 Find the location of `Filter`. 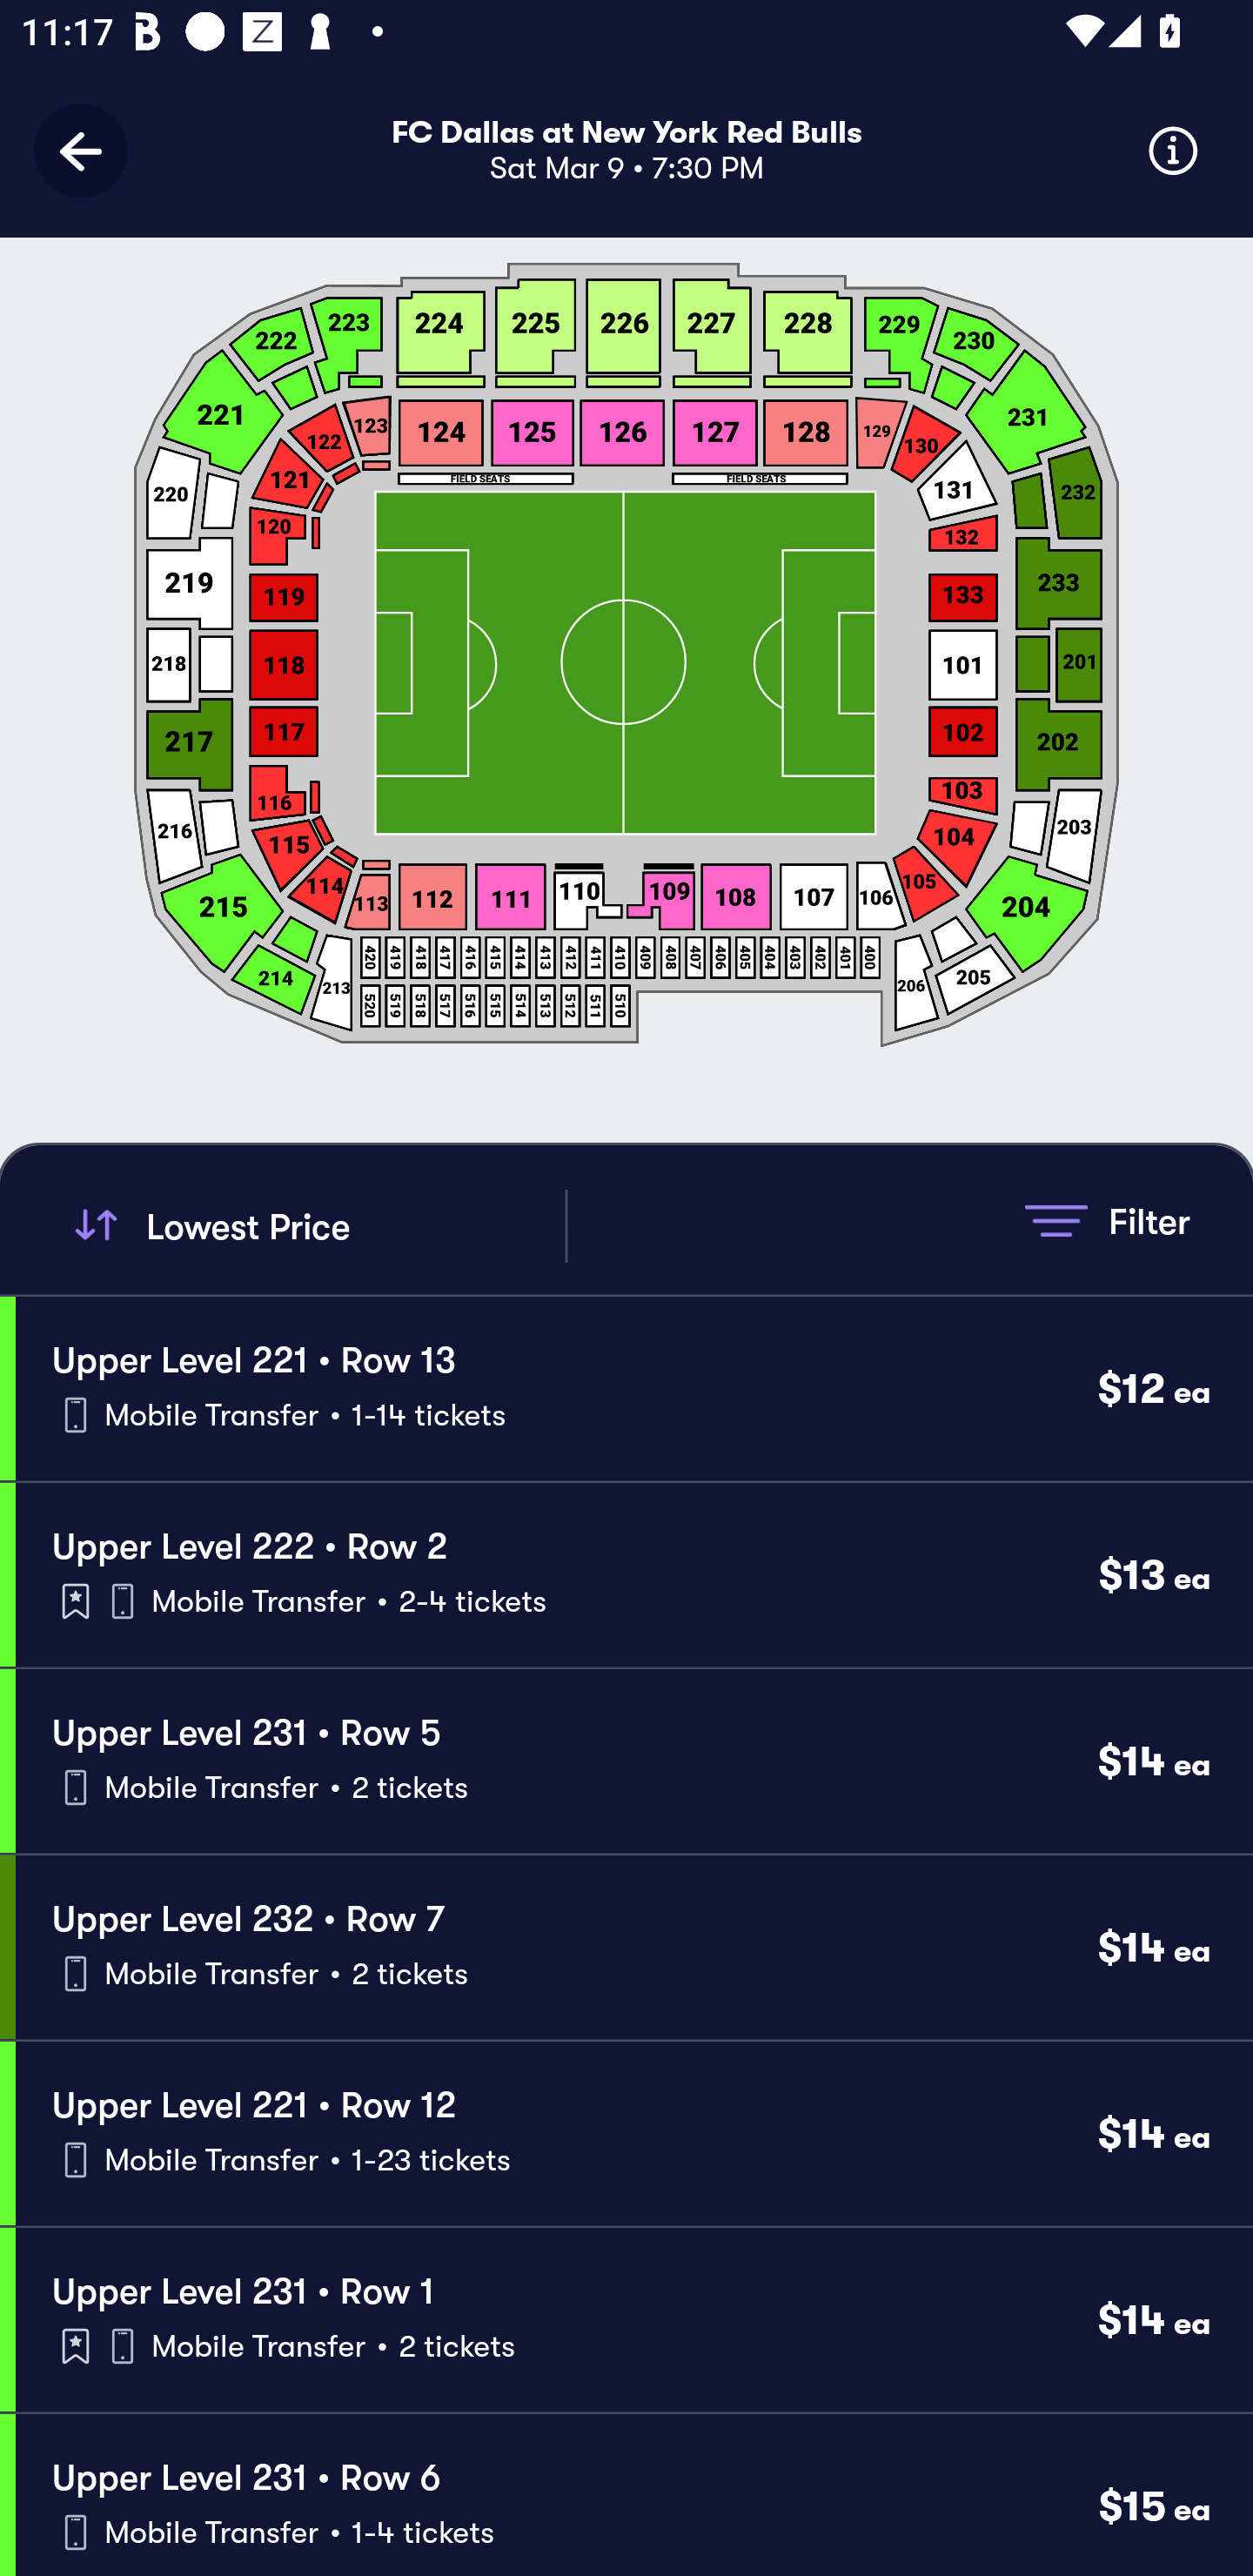

Filter is located at coordinates (1107, 1220).